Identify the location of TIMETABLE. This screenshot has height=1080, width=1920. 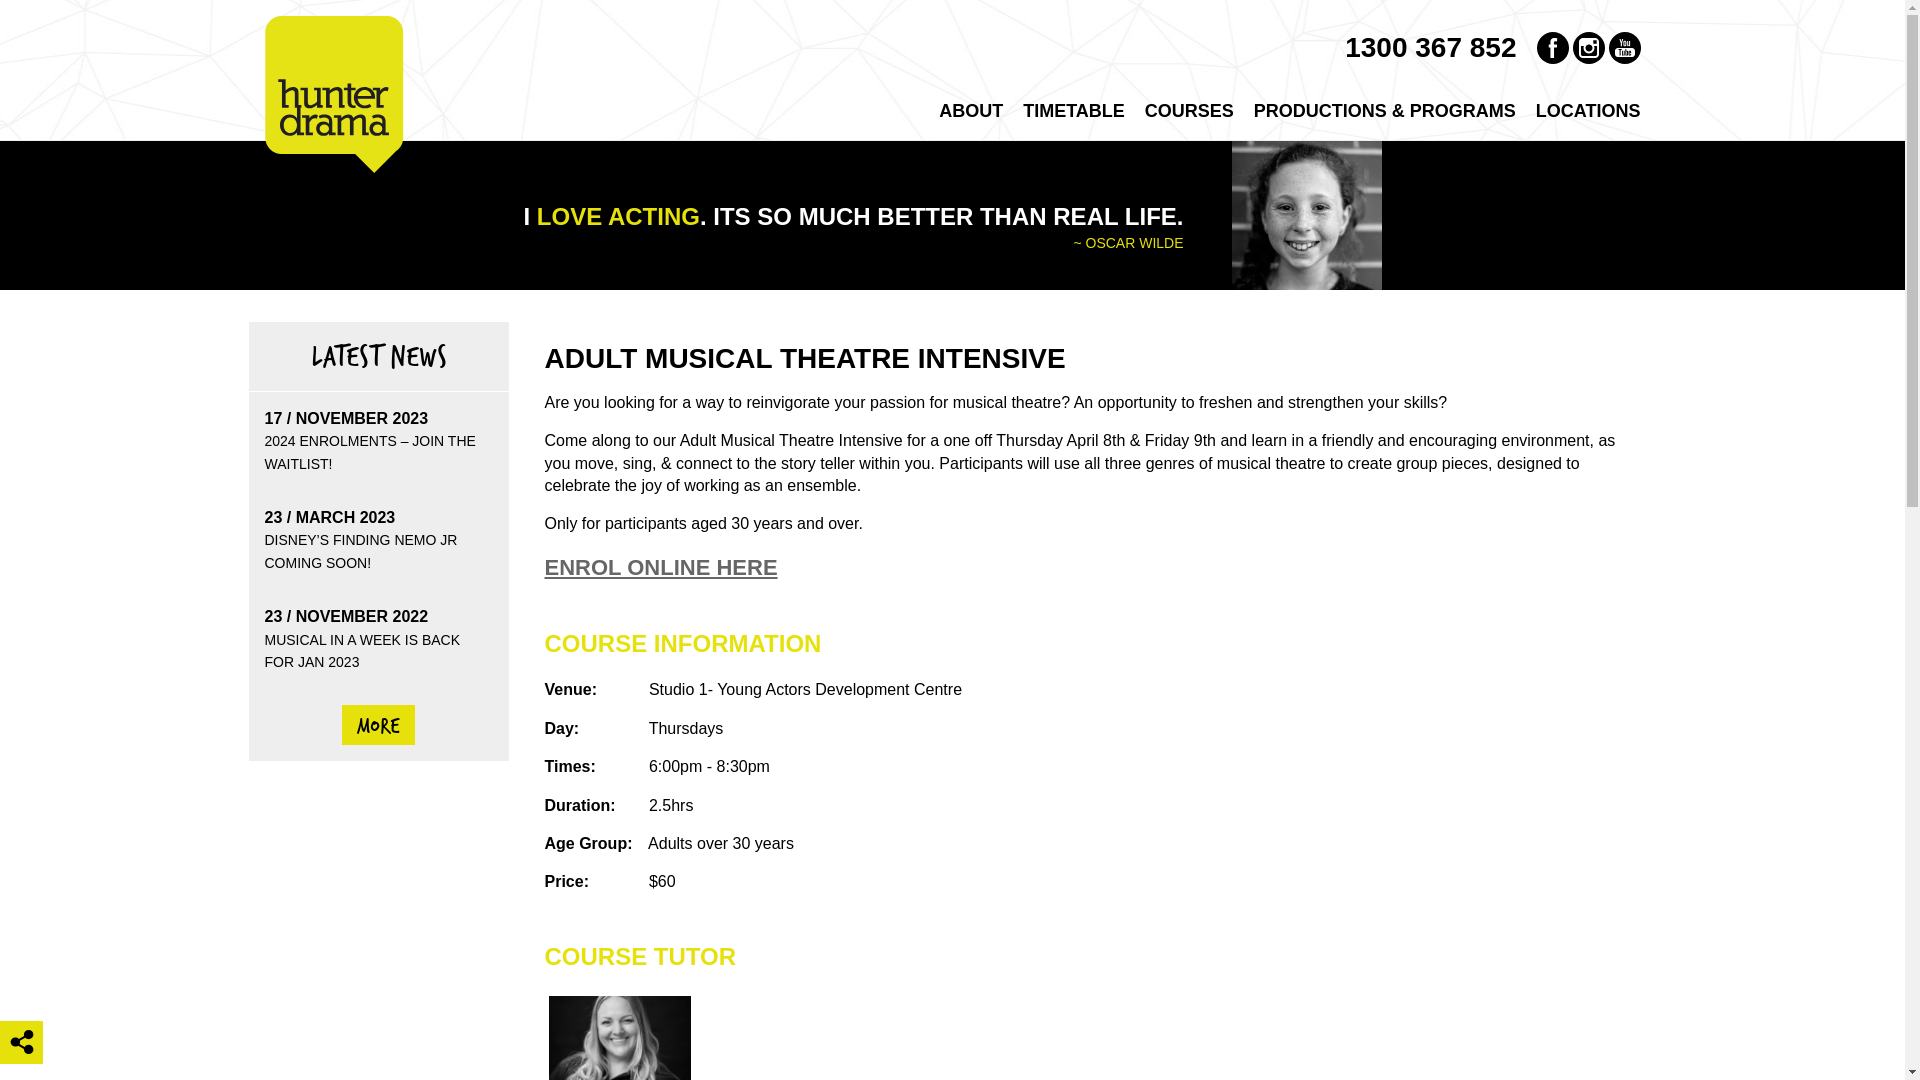
(1074, 112).